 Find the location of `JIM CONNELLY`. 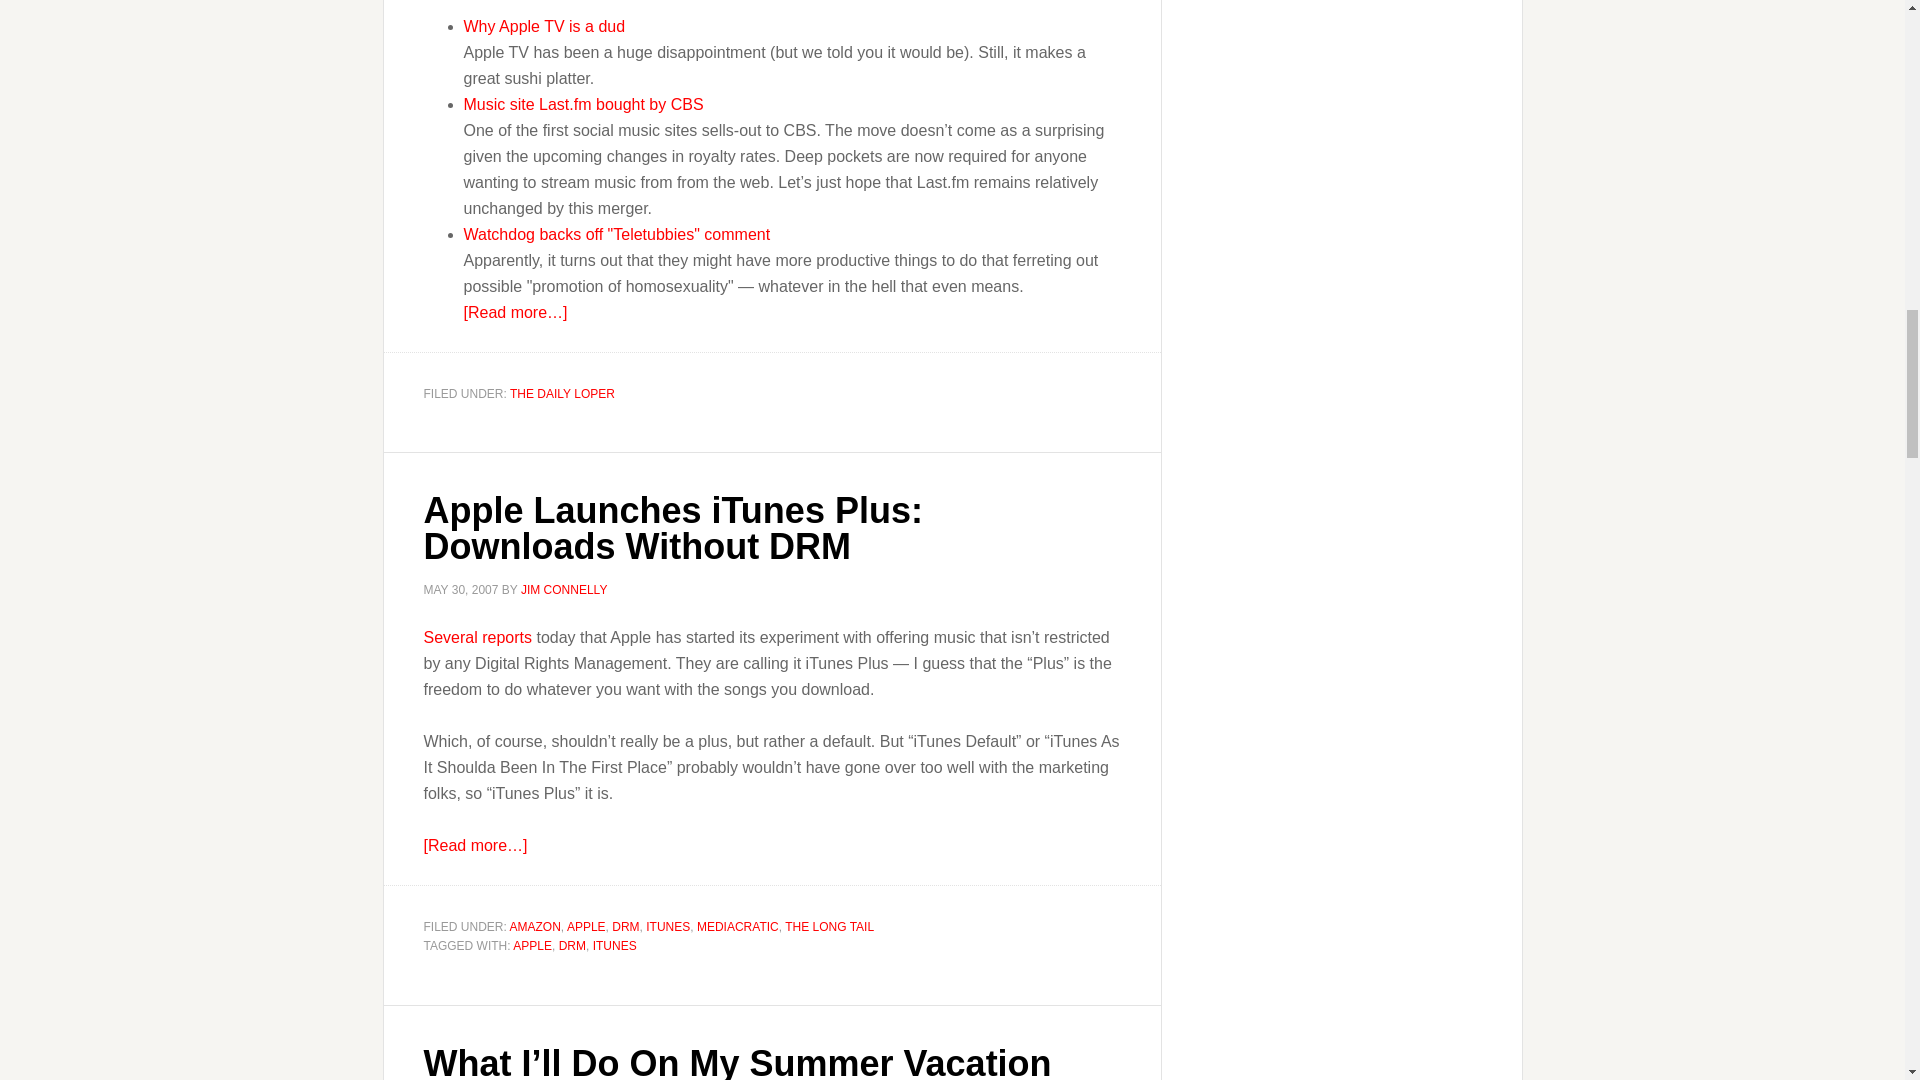

JIM CONNELLY is located at coordinates (563, 590).